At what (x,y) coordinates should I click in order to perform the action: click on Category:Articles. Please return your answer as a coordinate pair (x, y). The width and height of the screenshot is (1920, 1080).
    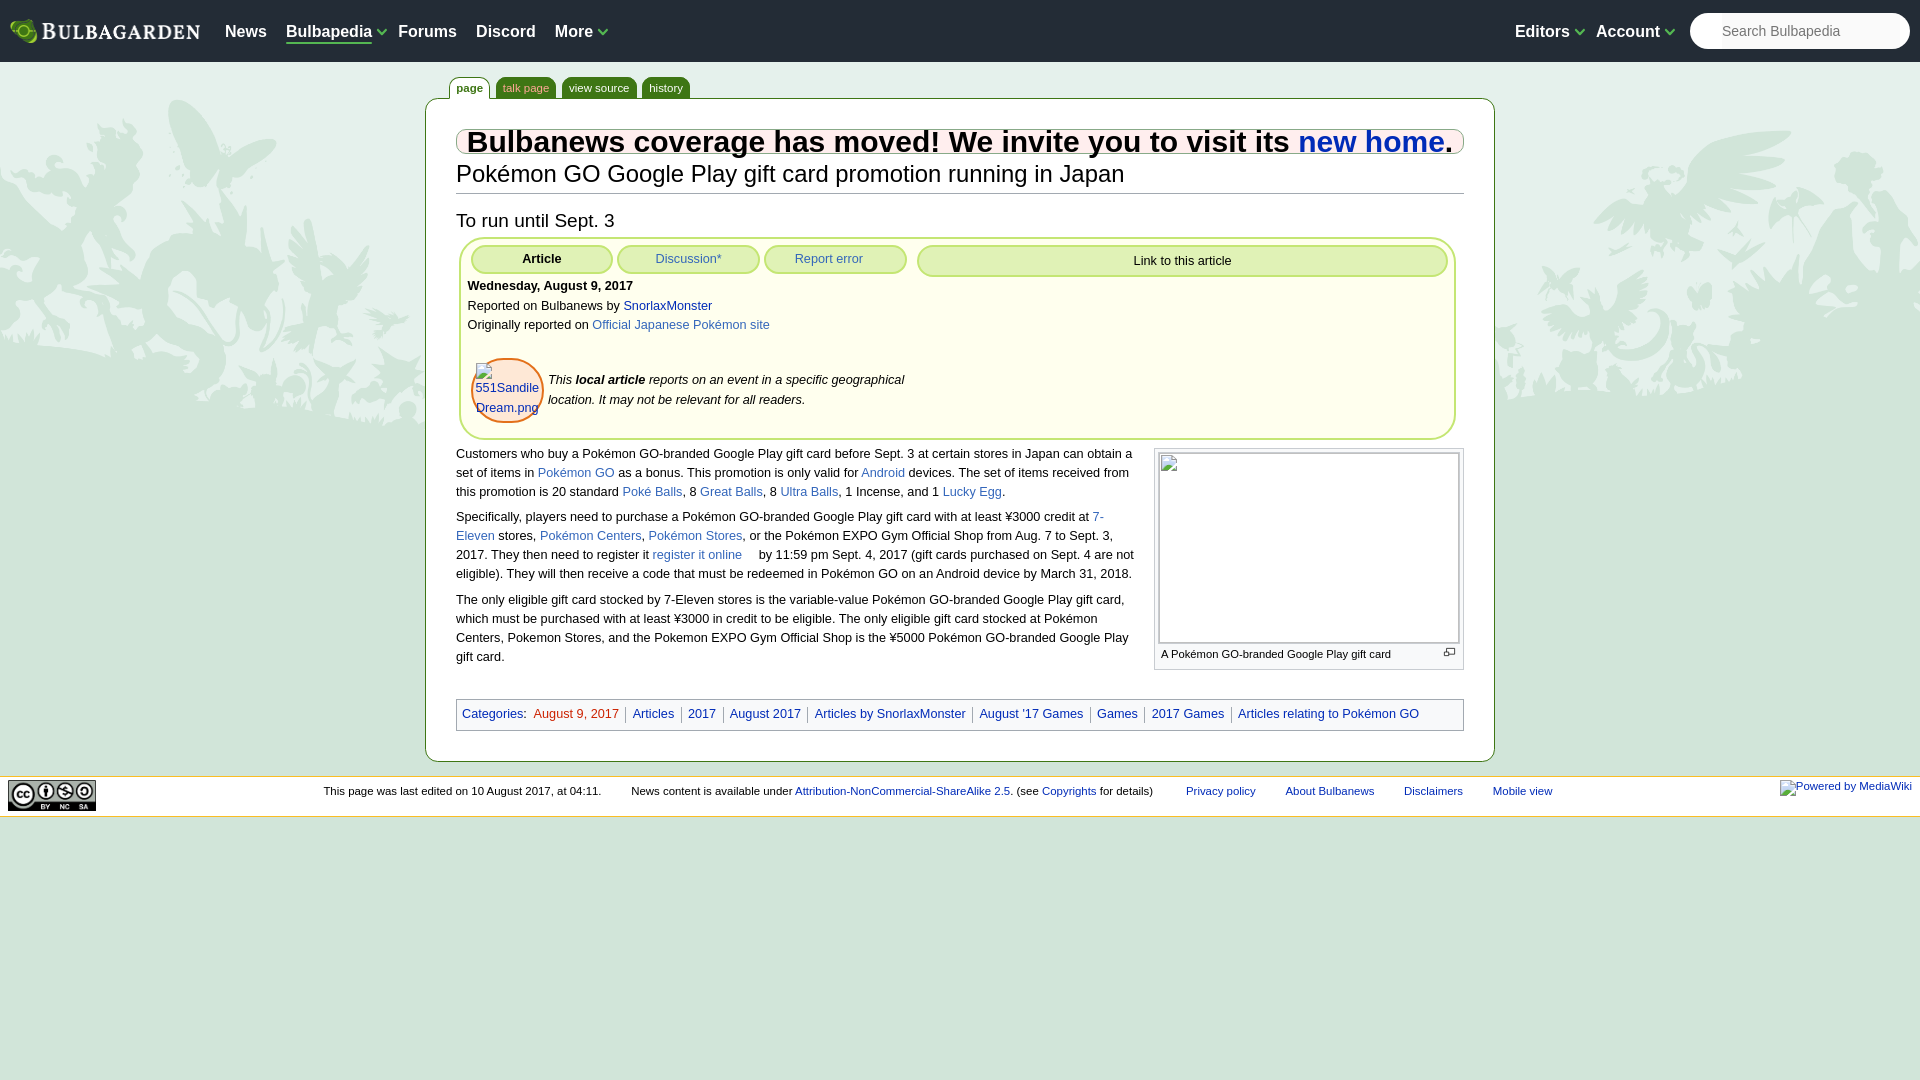
    Looking at the image, I should click on (654, 714).